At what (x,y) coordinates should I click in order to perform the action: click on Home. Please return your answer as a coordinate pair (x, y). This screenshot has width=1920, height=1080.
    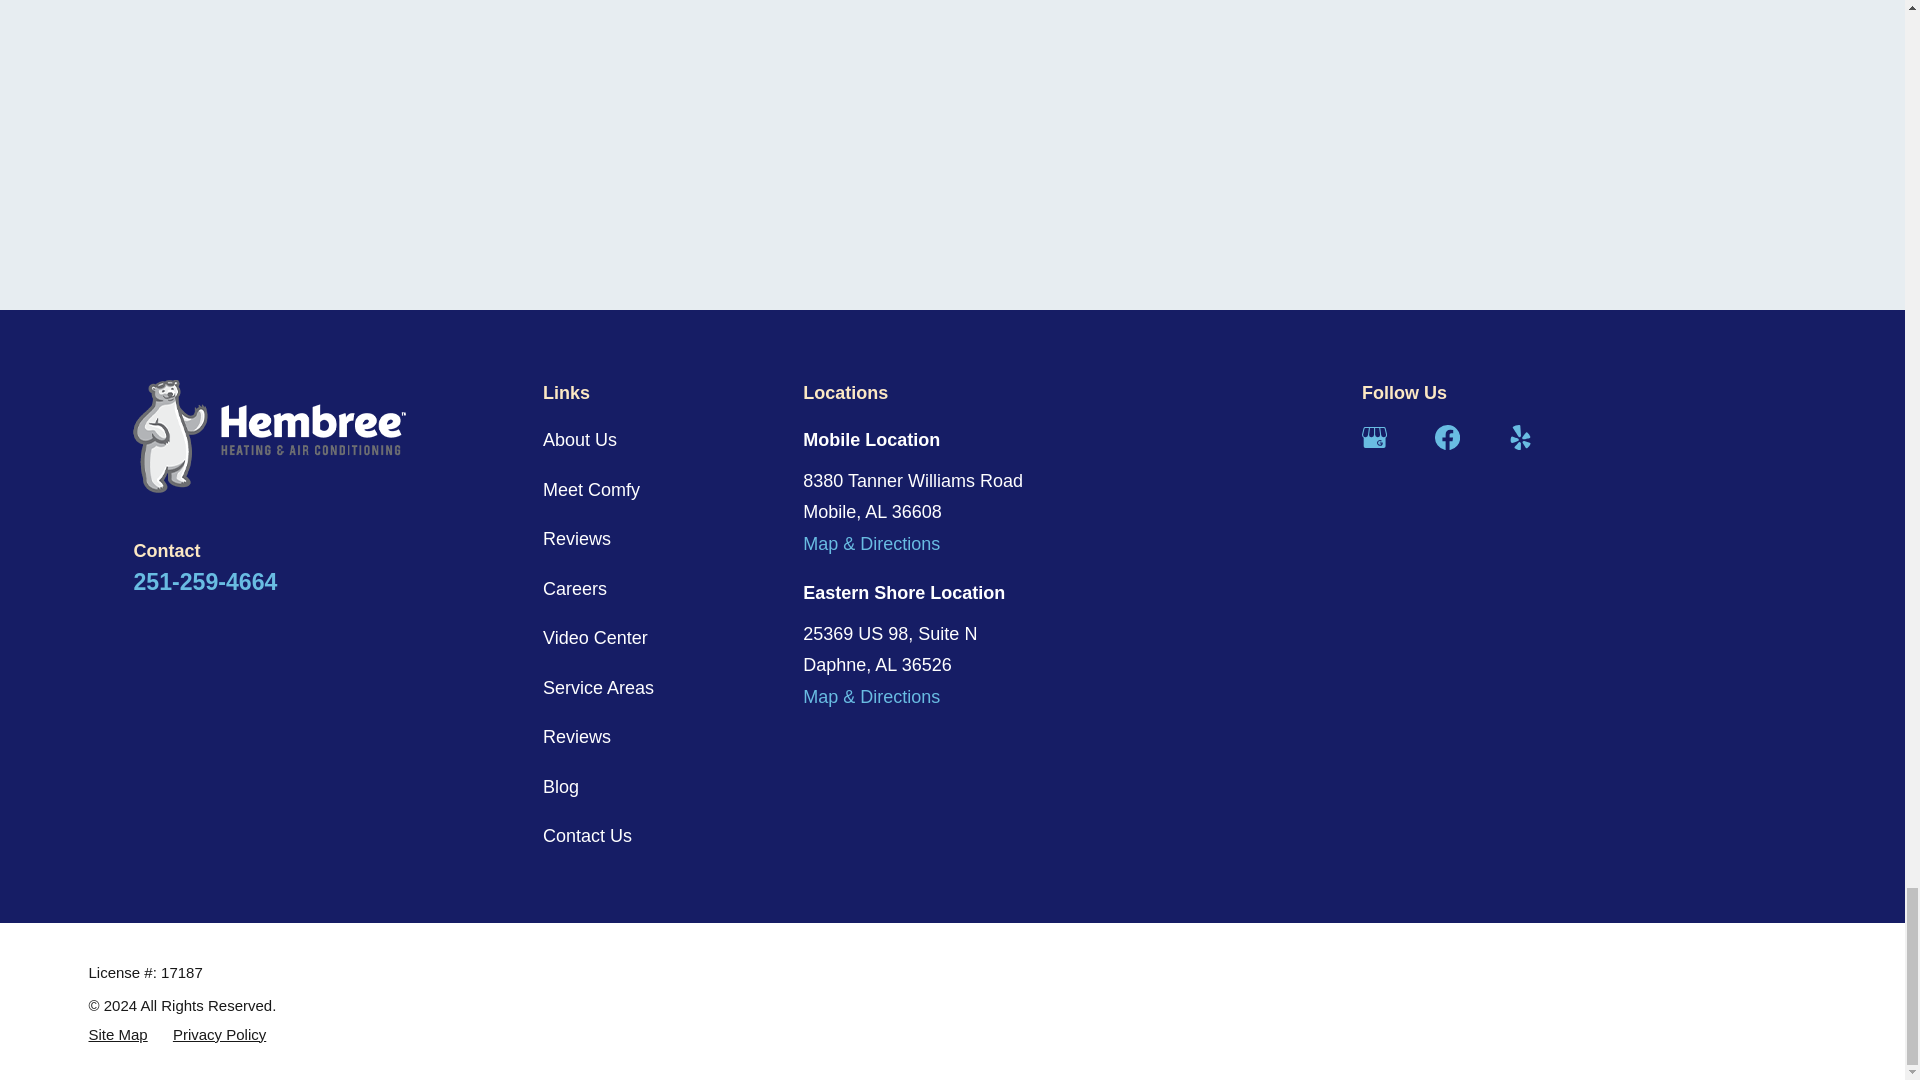
    Looking at the image, I should click on (276, 436).